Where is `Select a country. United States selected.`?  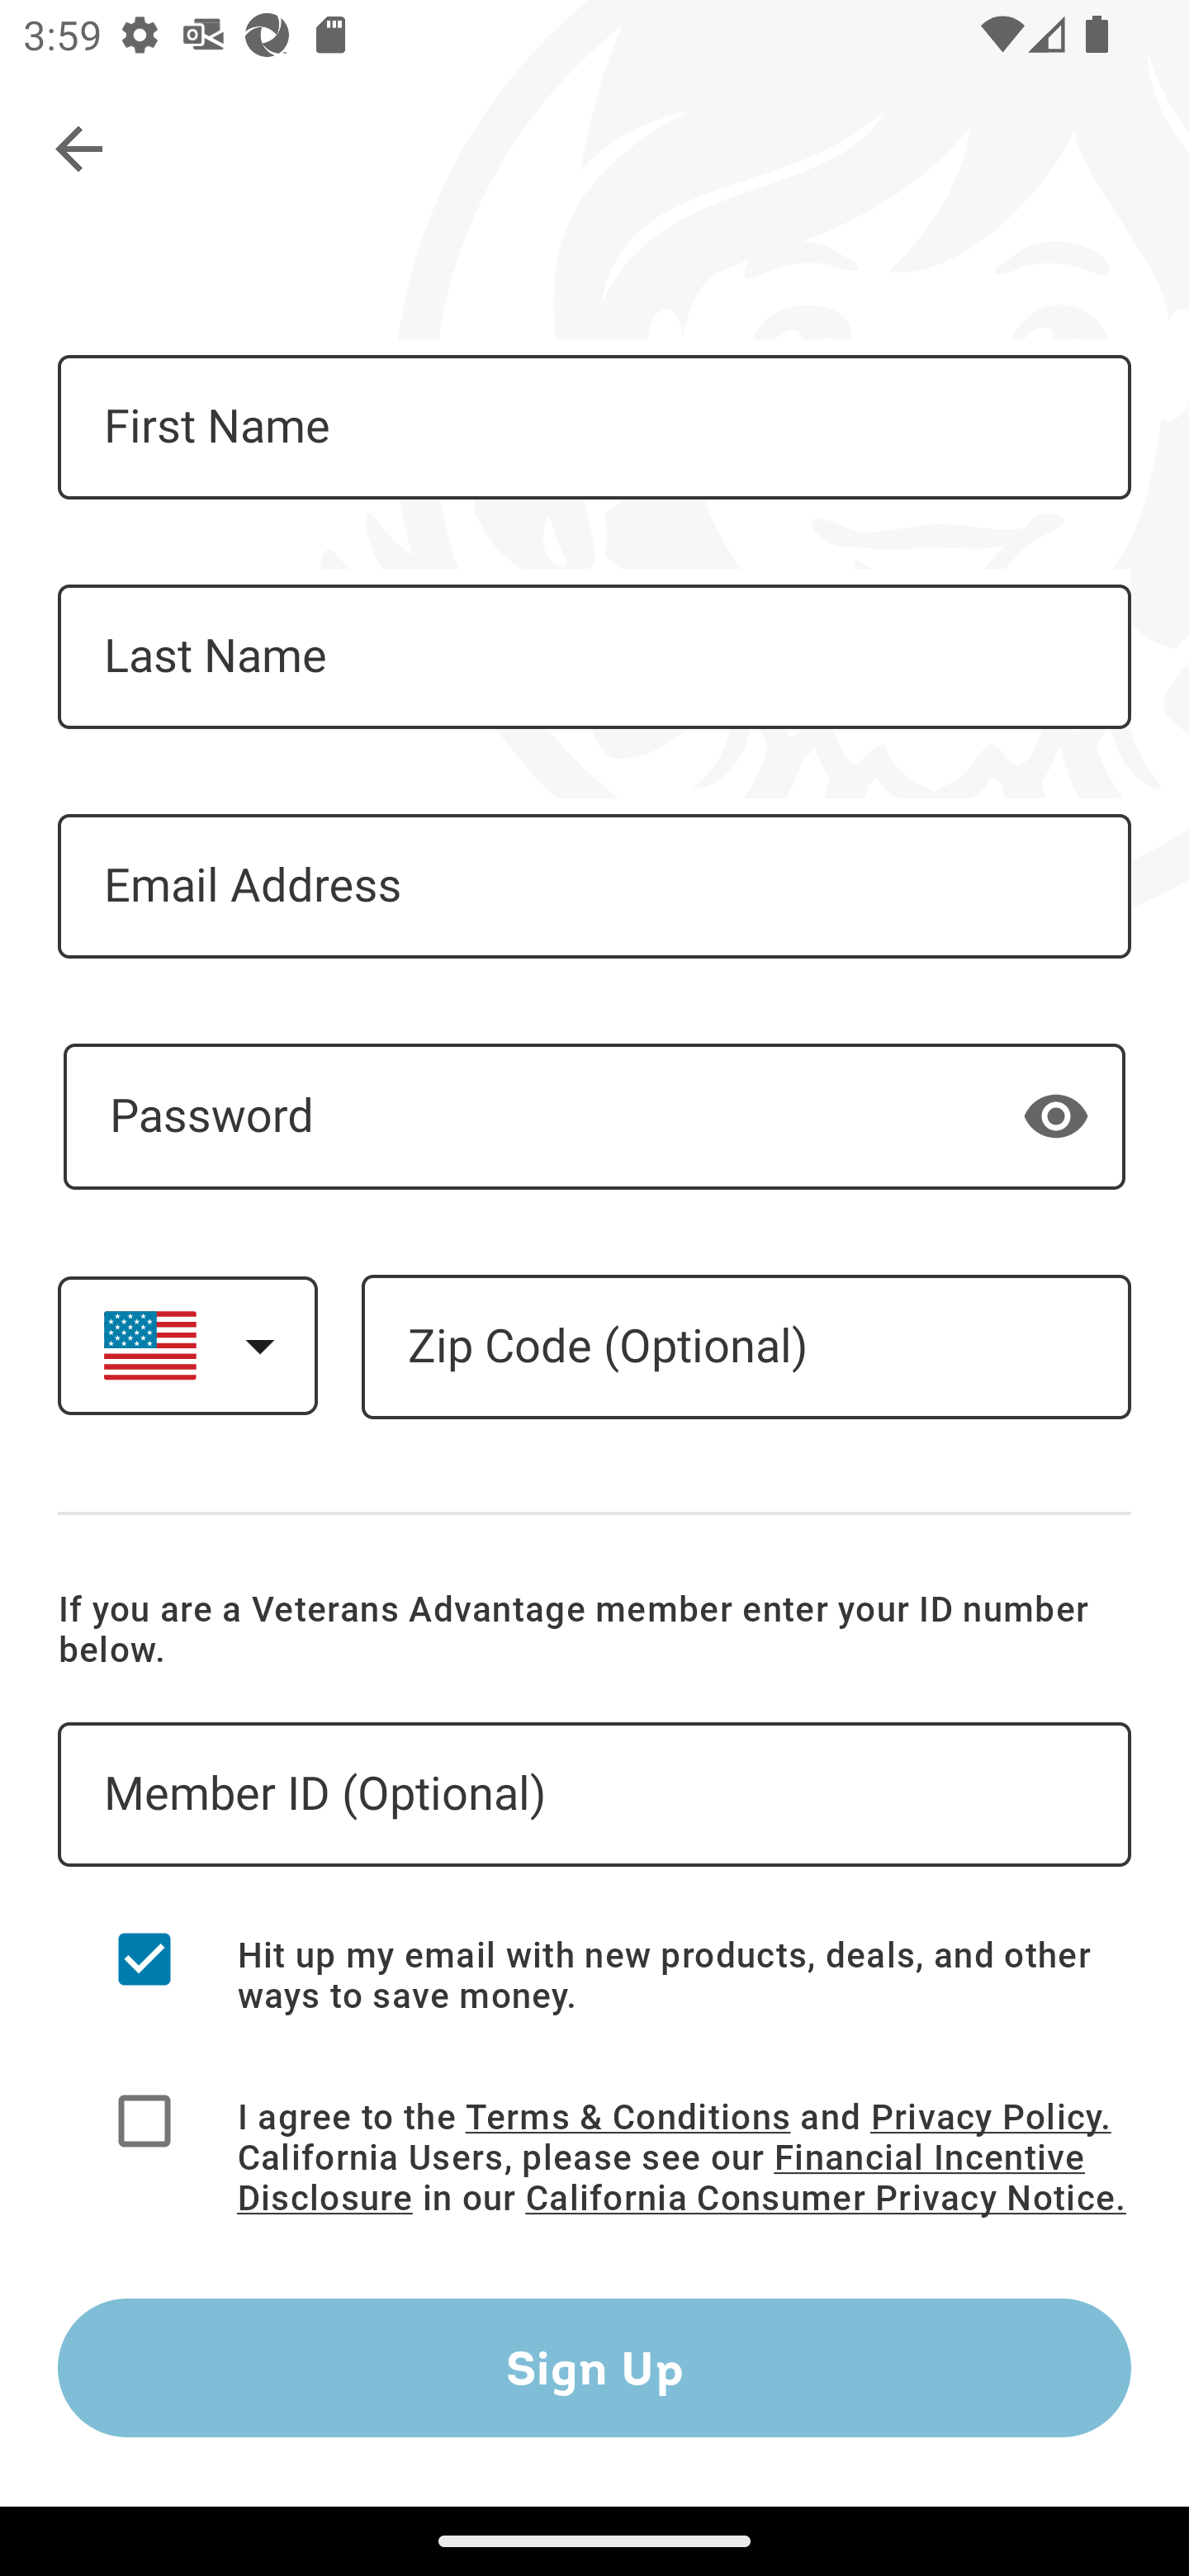 Select a country. United States selected. is located at coordinates (187, 1346).